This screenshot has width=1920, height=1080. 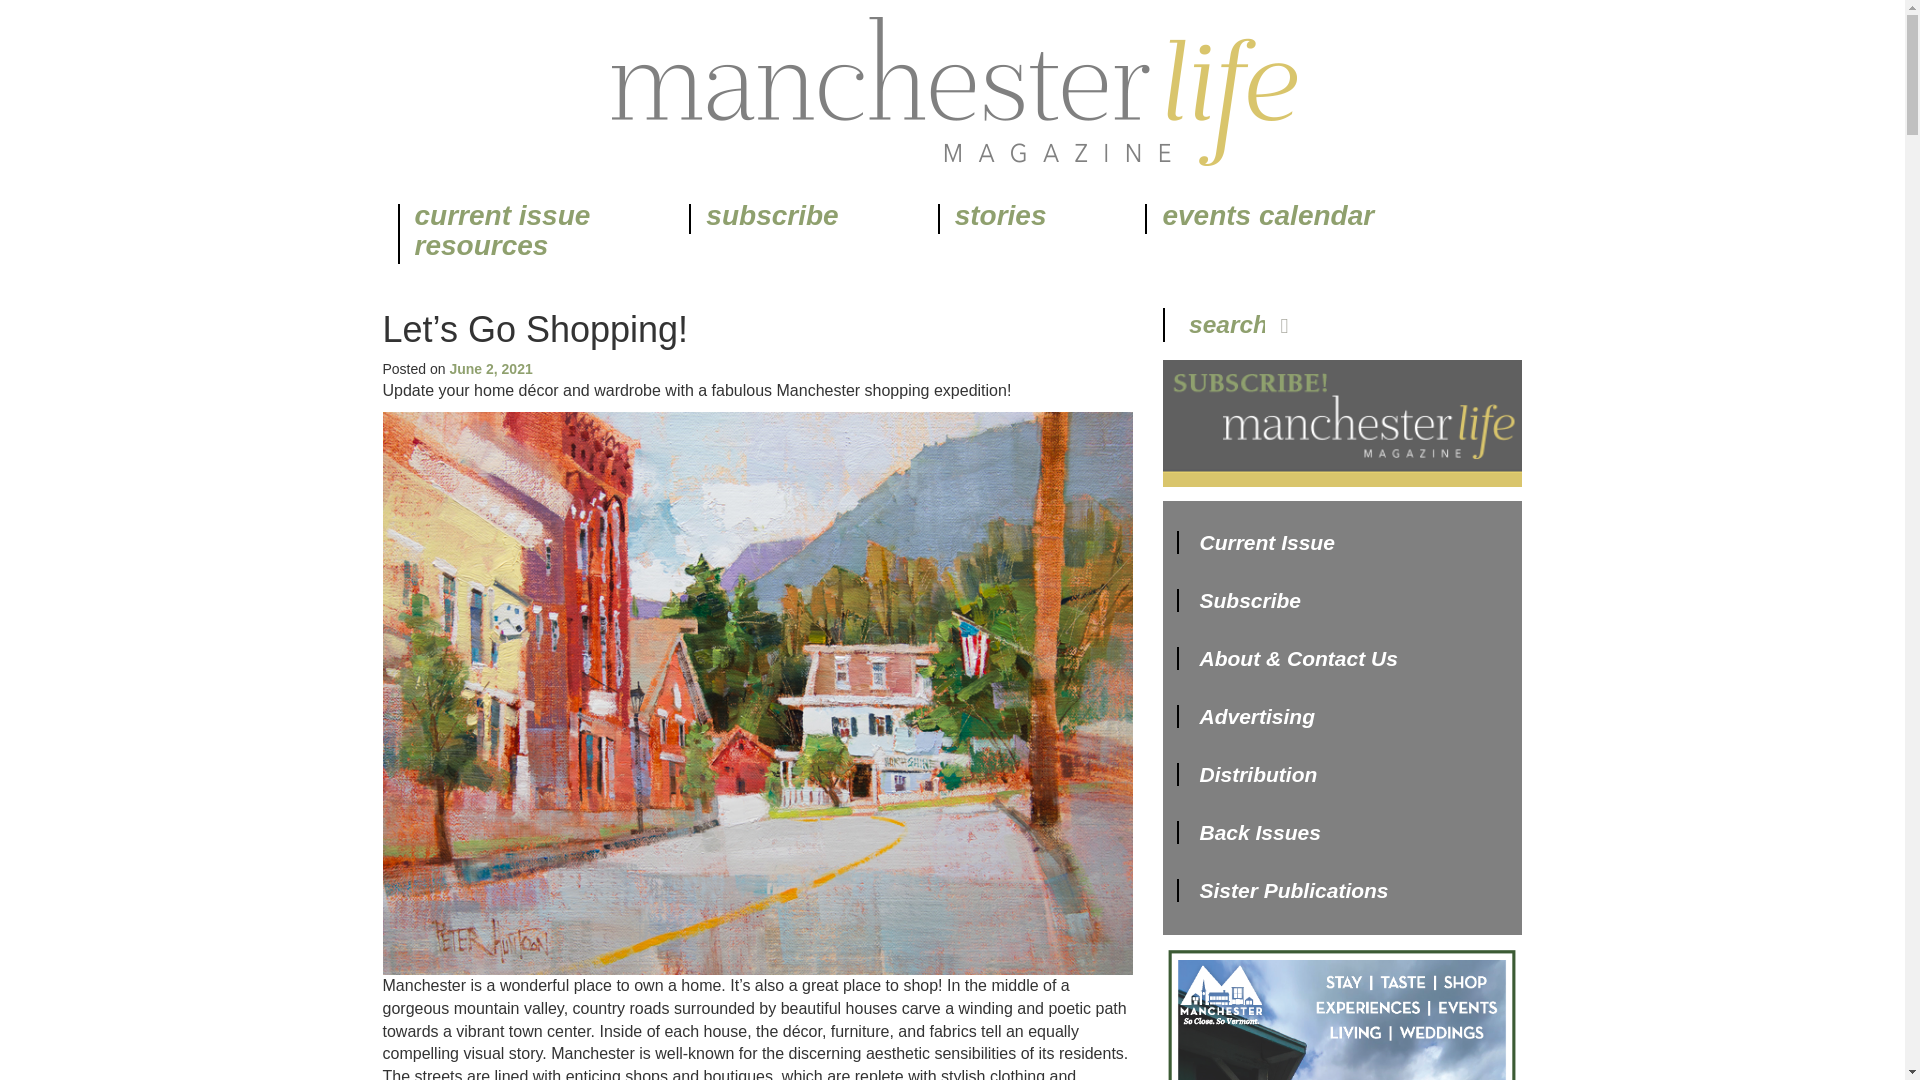 What do you see at coordinates (952, 92) in the screenshot?
I see `Manchester Life` at bounding box center [952, 92].